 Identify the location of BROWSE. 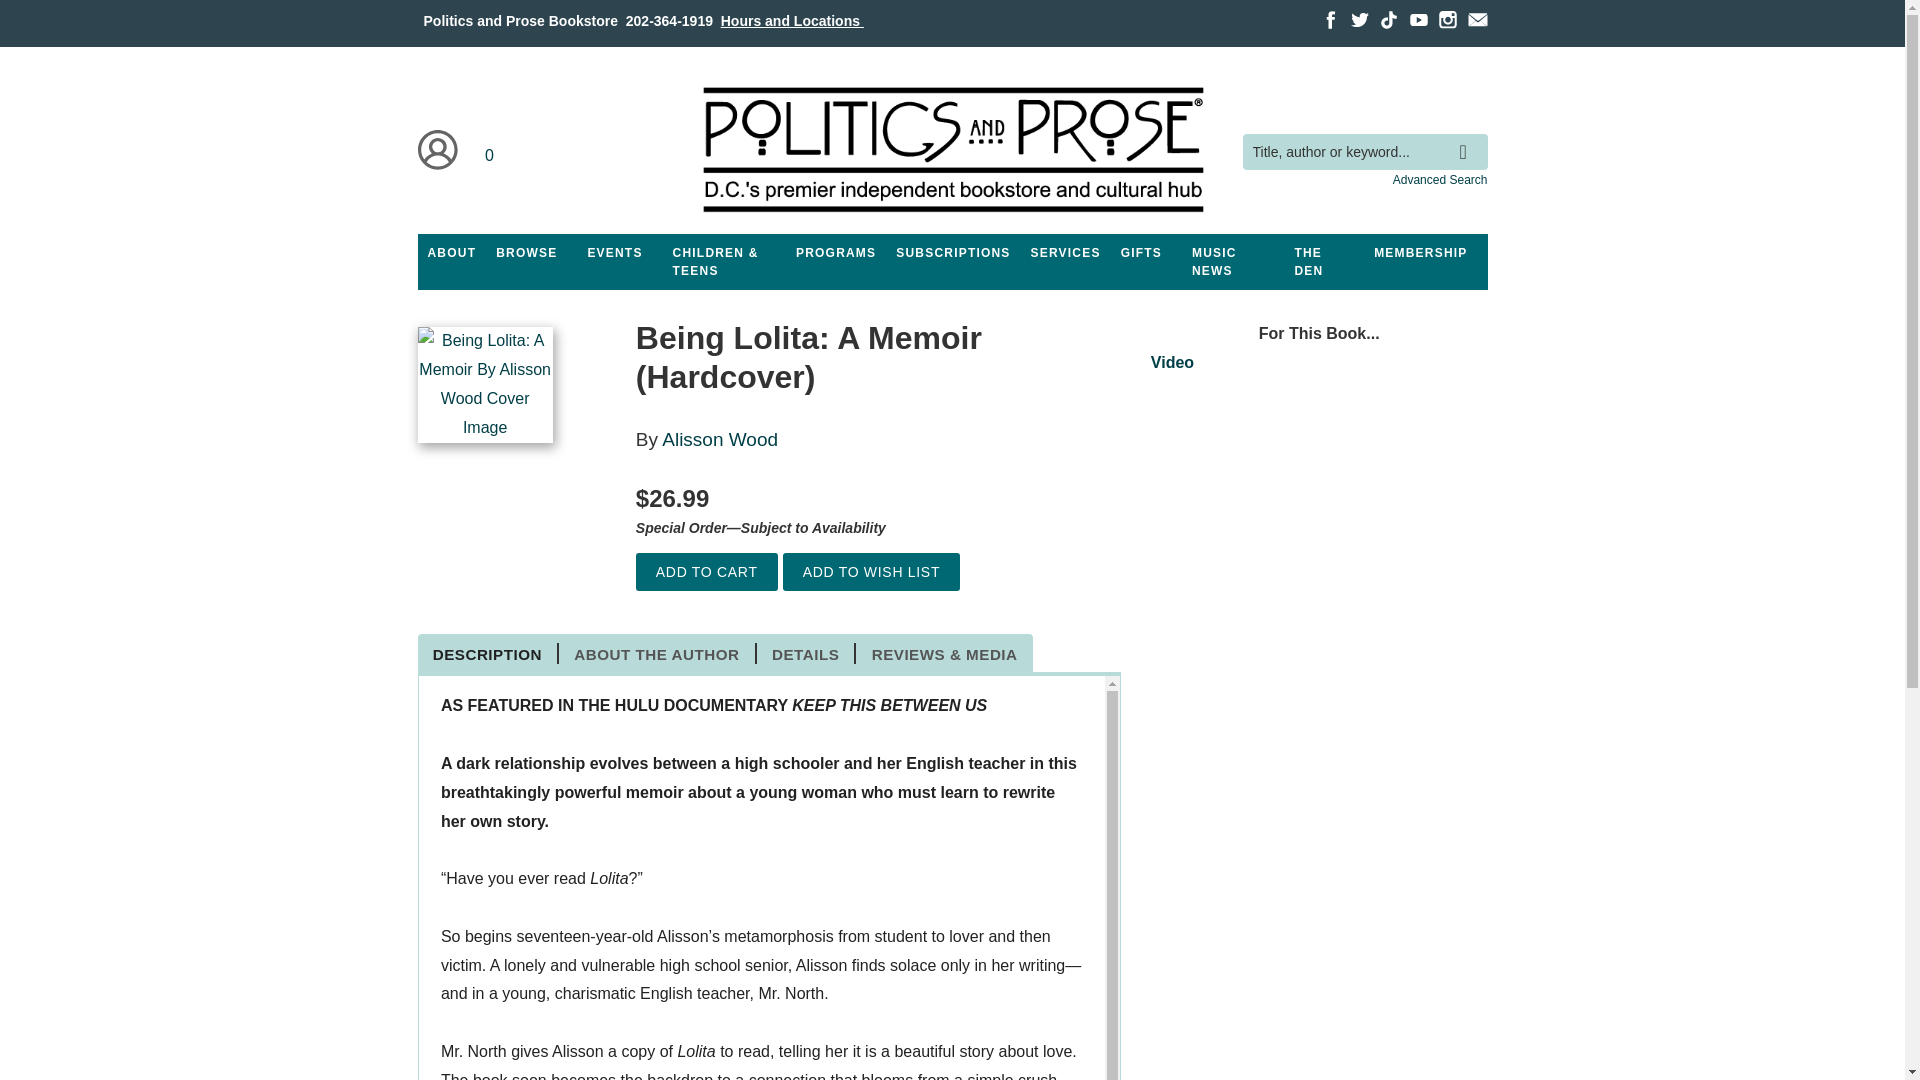
(526, 253).